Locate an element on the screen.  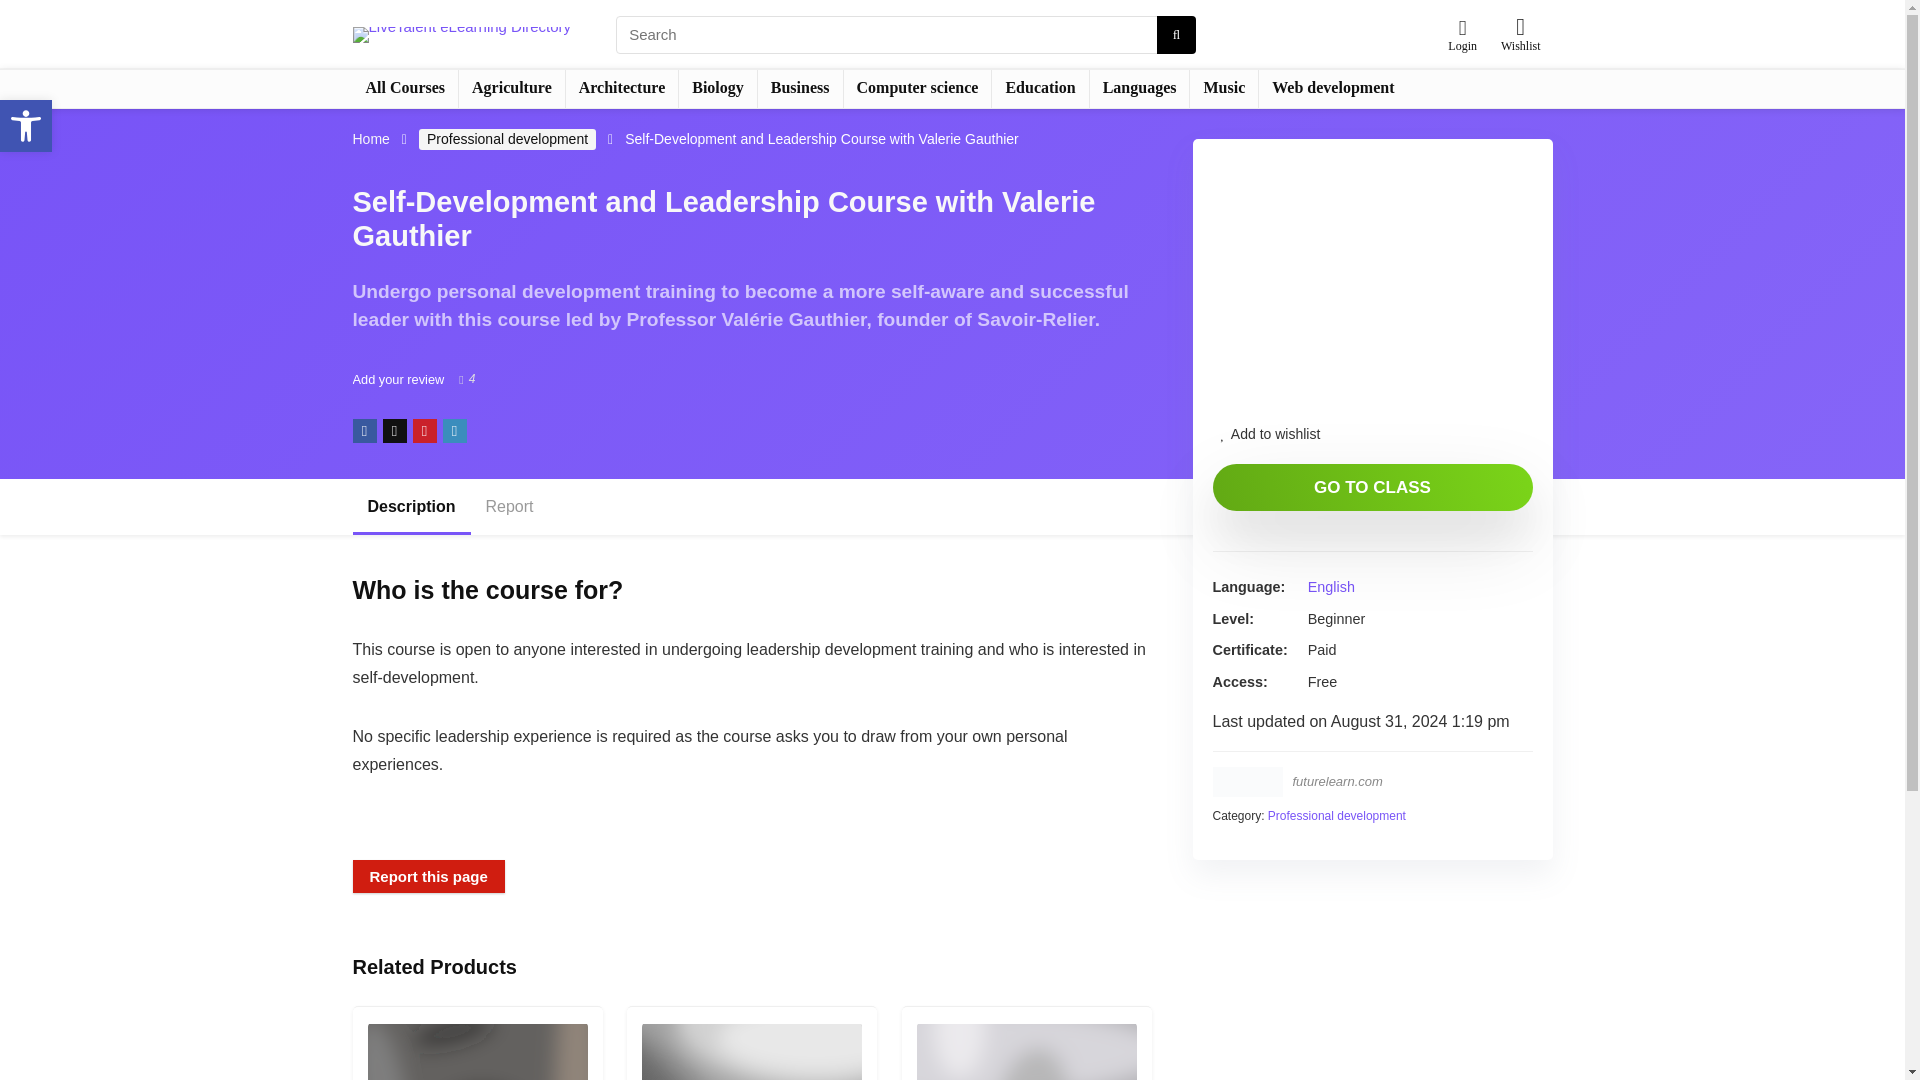
Agriculture is located at coordinates (511, 89).